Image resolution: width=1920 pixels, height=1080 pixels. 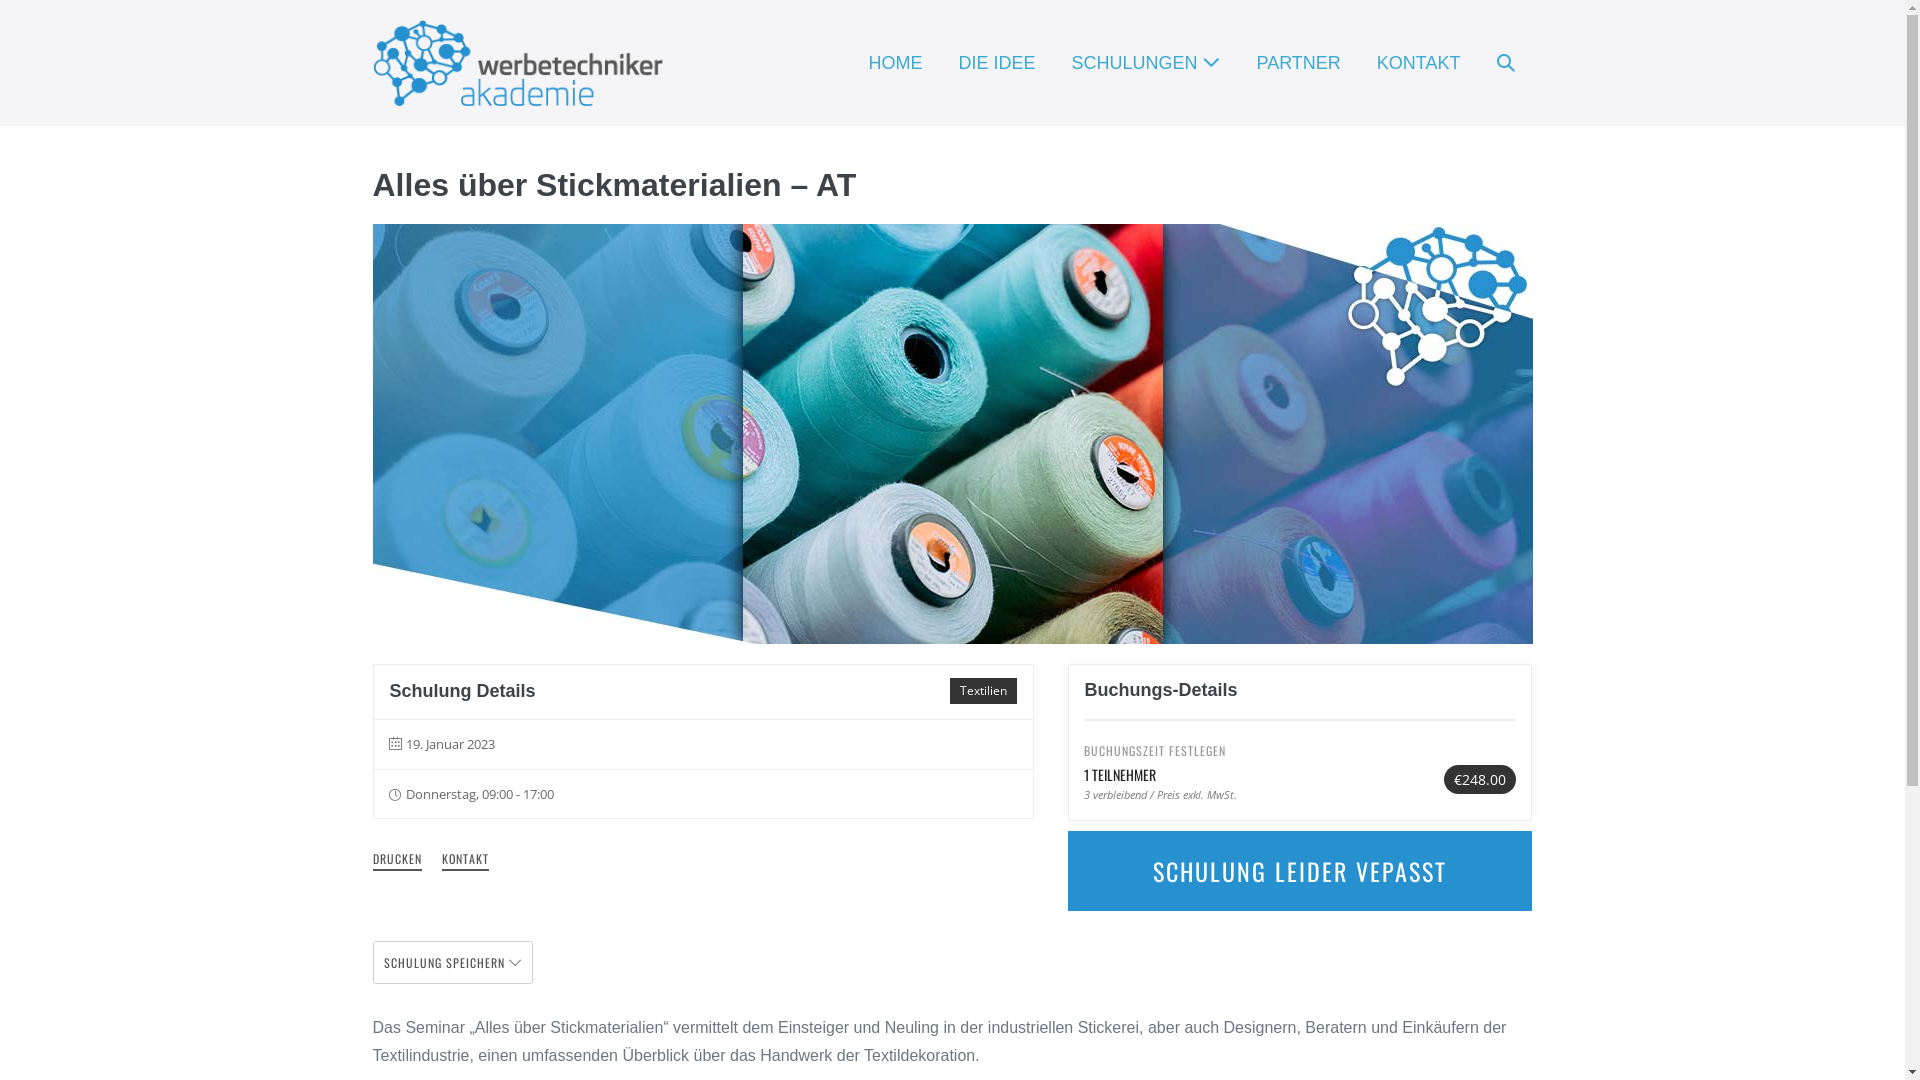 I want to click on SCHULUNG LEIDER VEPASST, so click(x=1300, y=871).